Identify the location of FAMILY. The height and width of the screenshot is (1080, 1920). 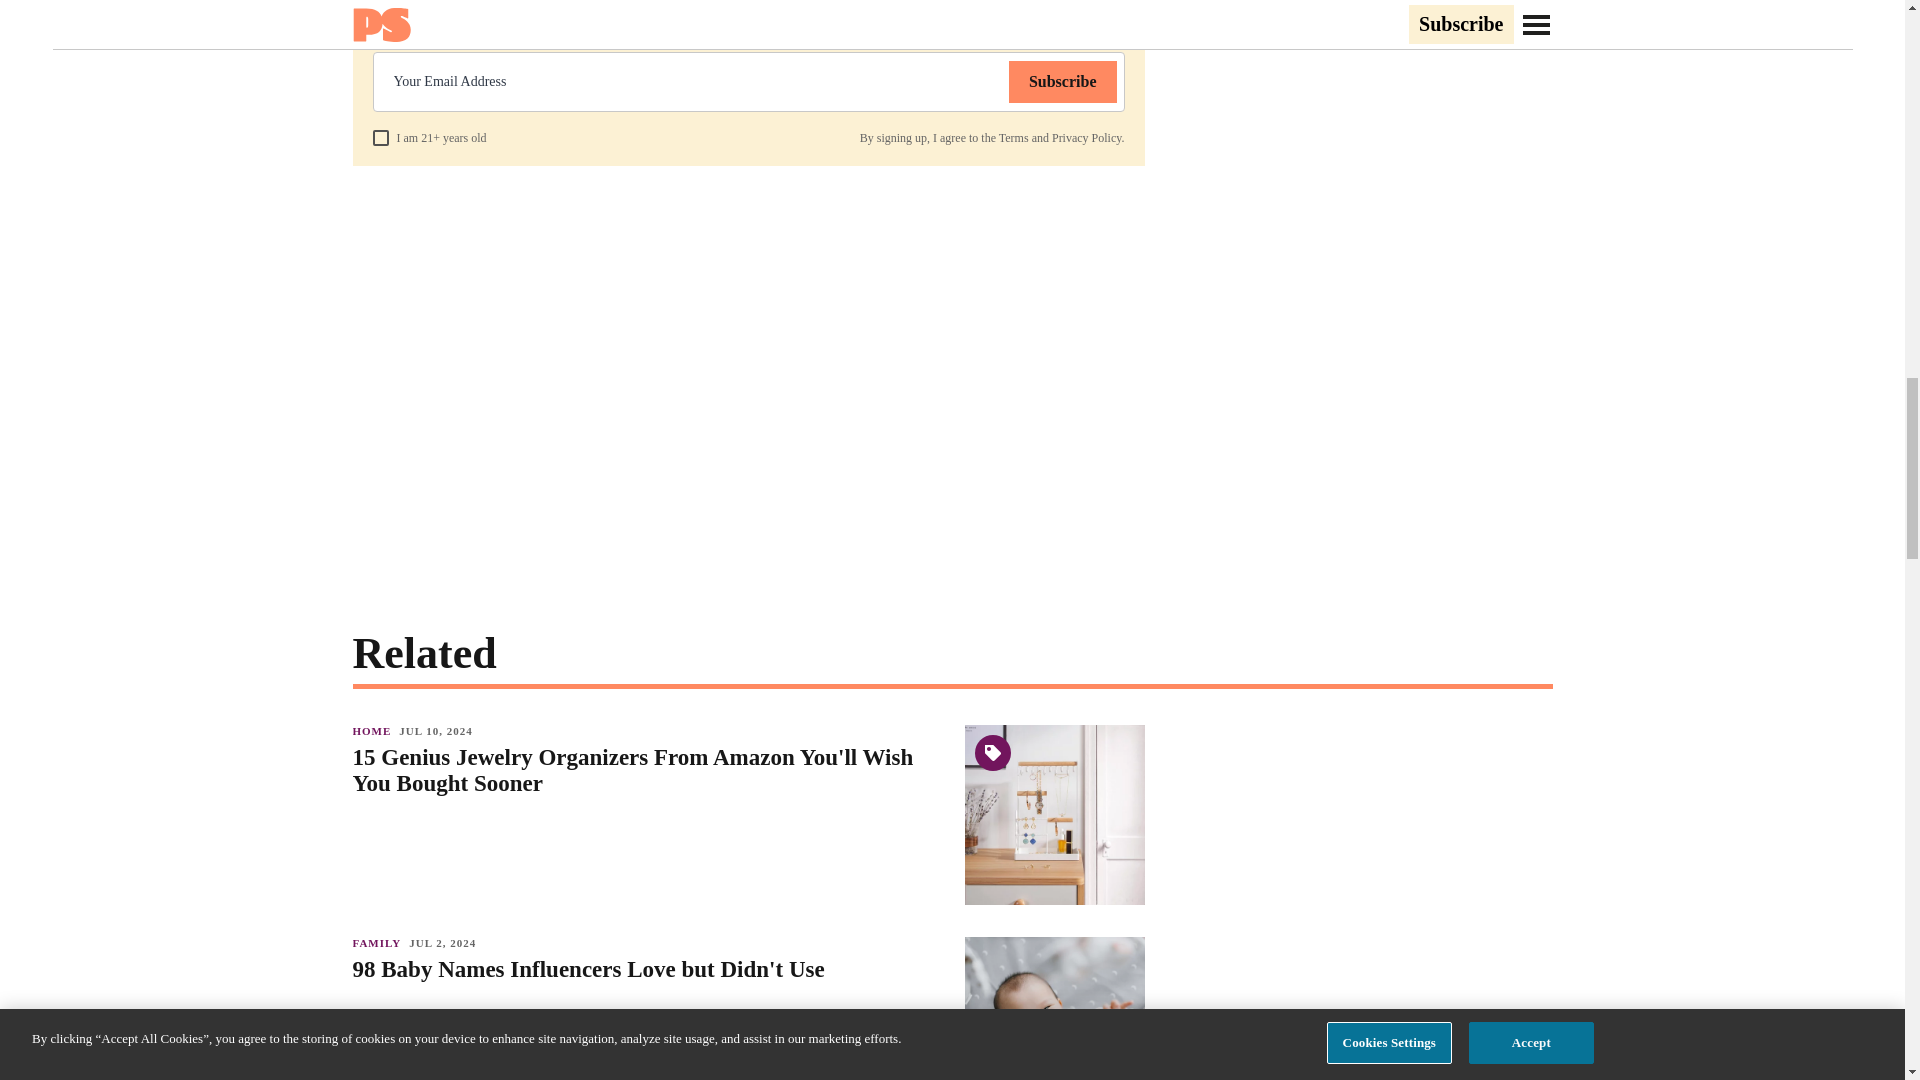
(380, 943).